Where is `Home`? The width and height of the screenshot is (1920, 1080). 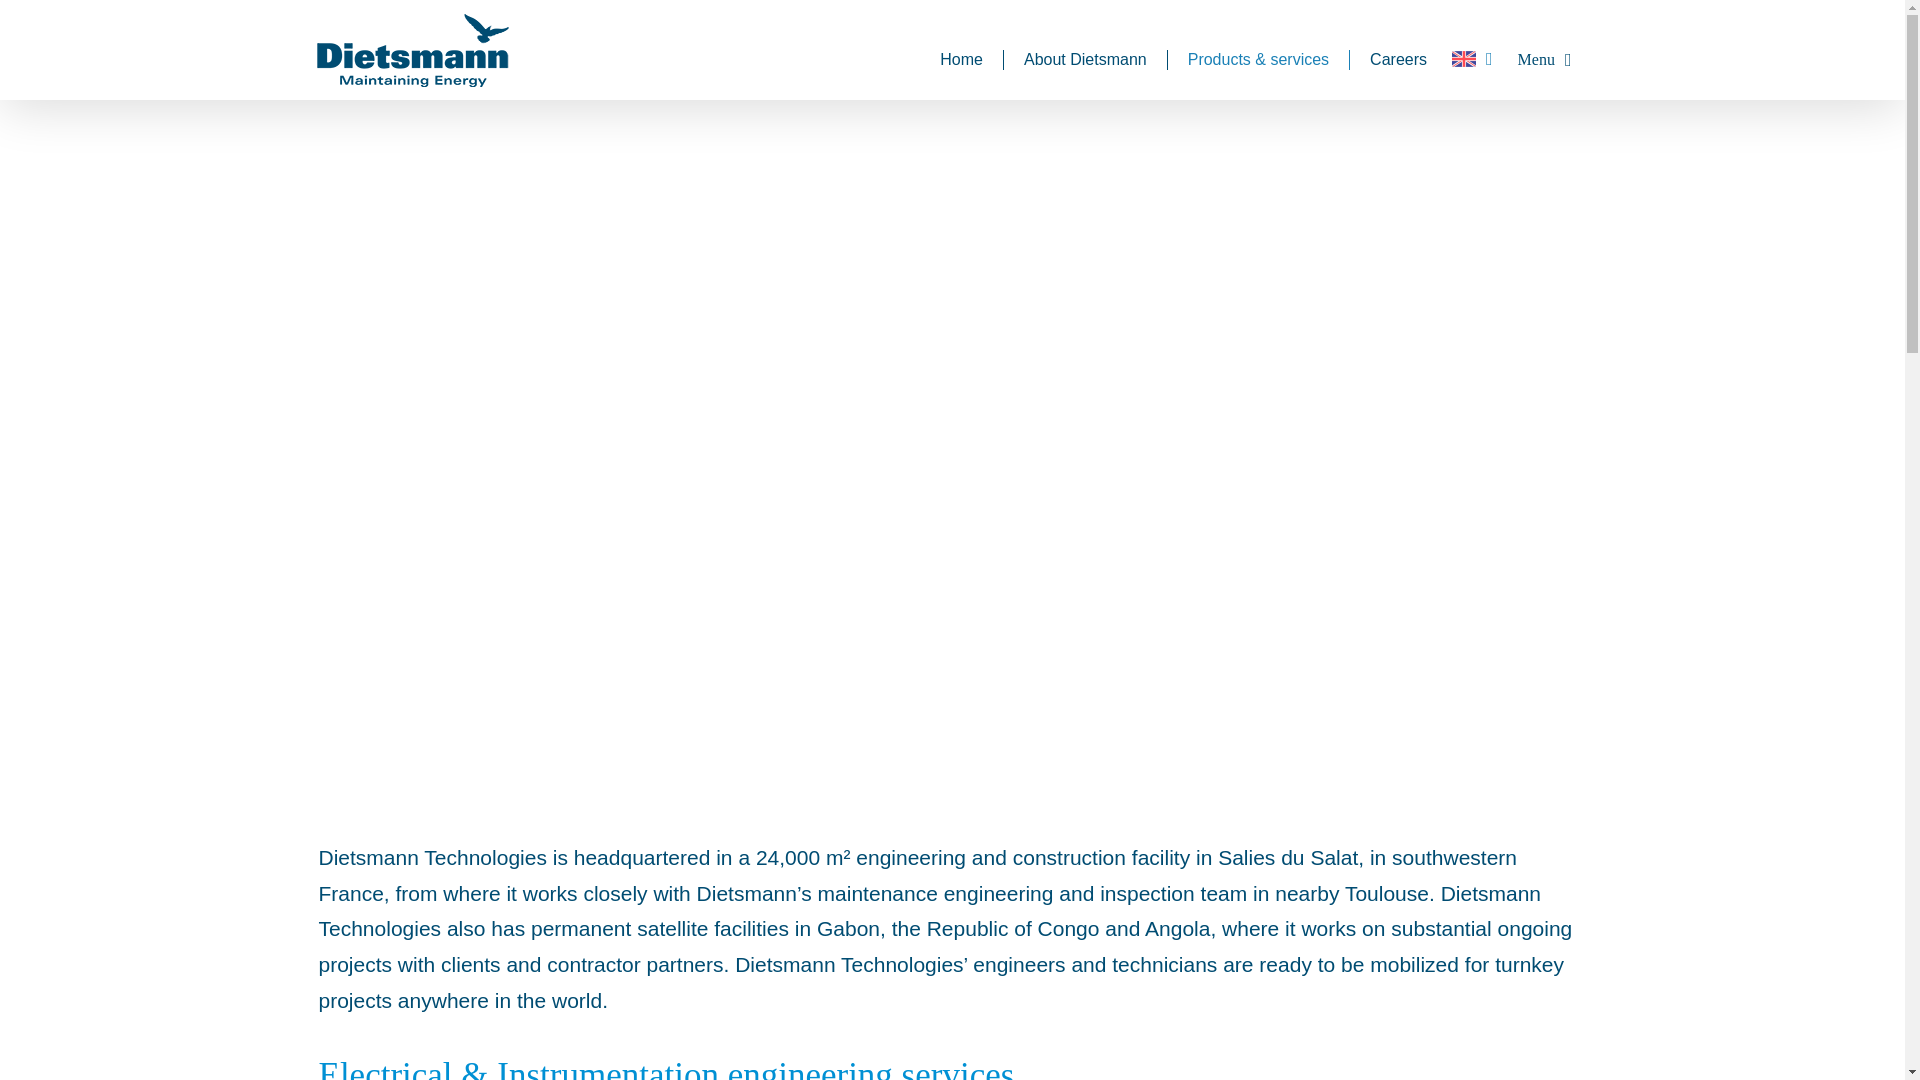
Home is located at coordinates (962, 60).